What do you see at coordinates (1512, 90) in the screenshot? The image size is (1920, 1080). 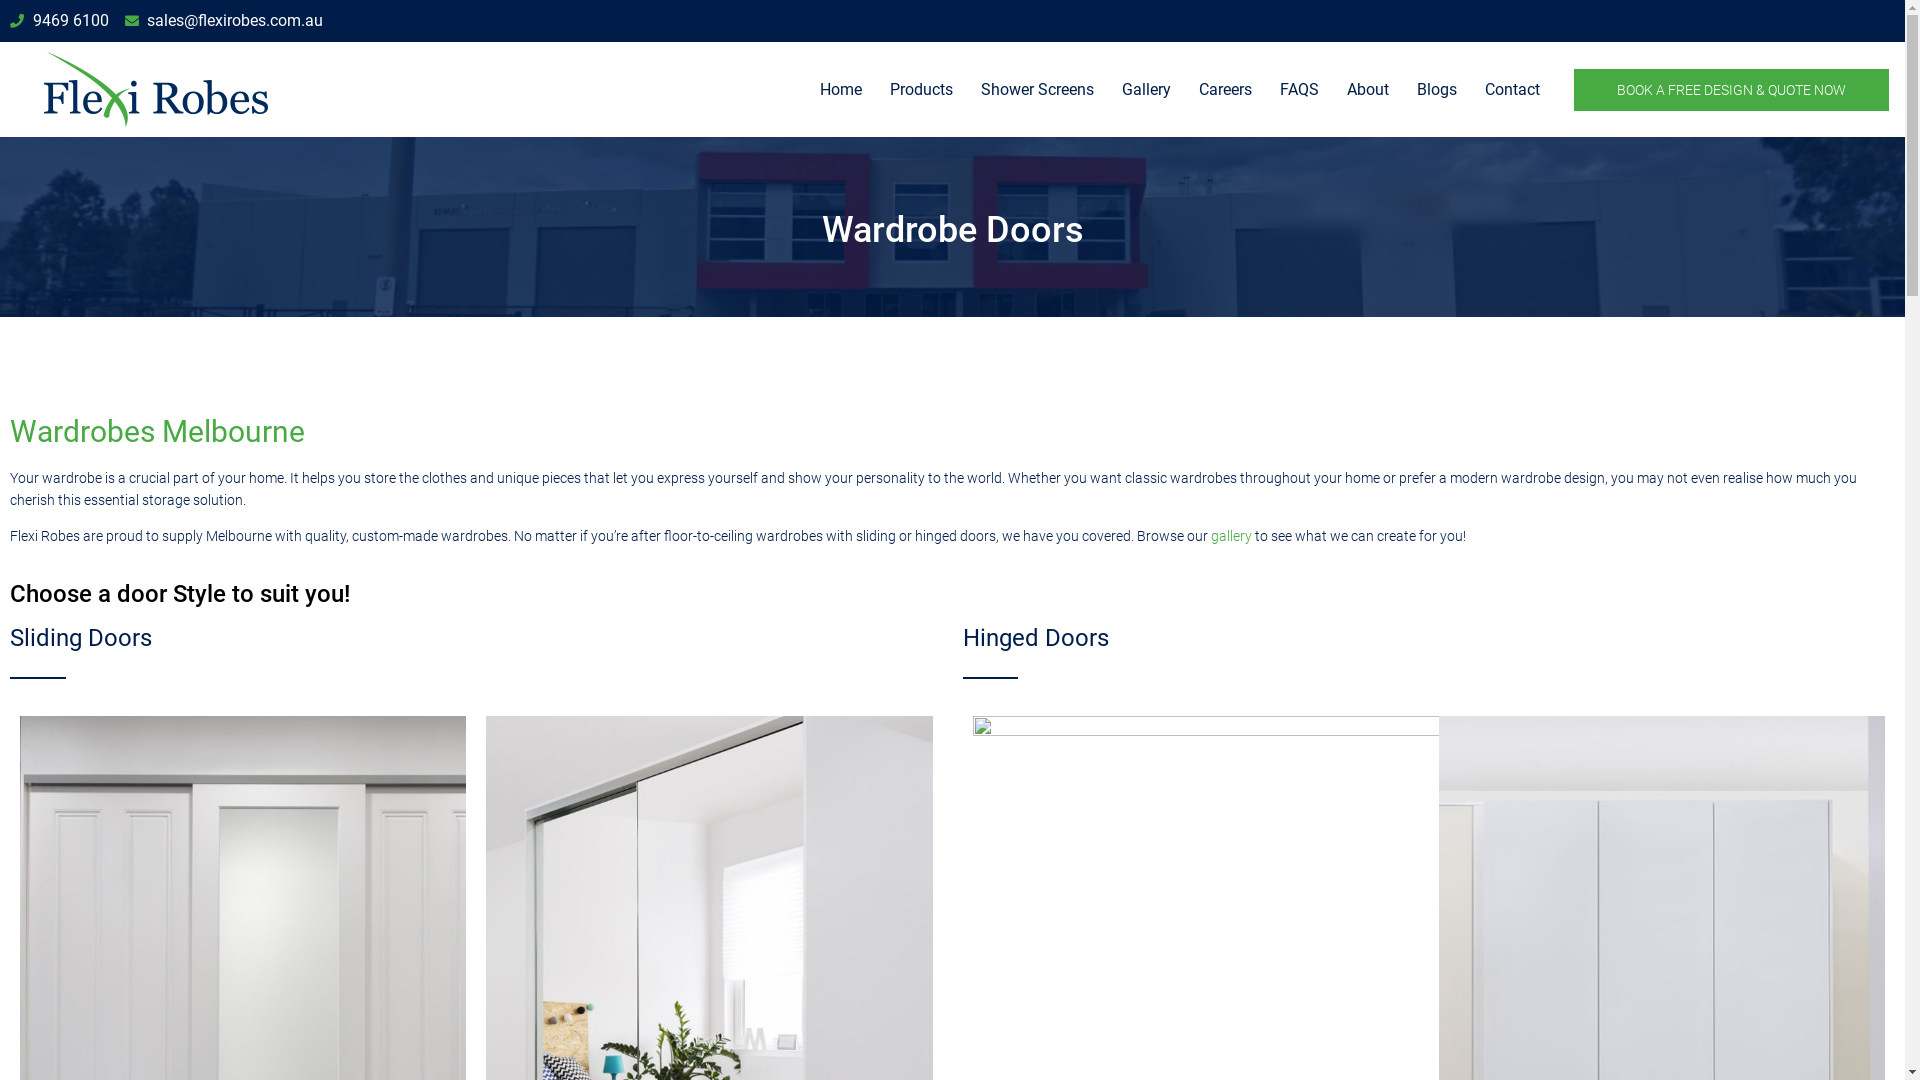 I see `Contact` at bounding box center [1512, 90].